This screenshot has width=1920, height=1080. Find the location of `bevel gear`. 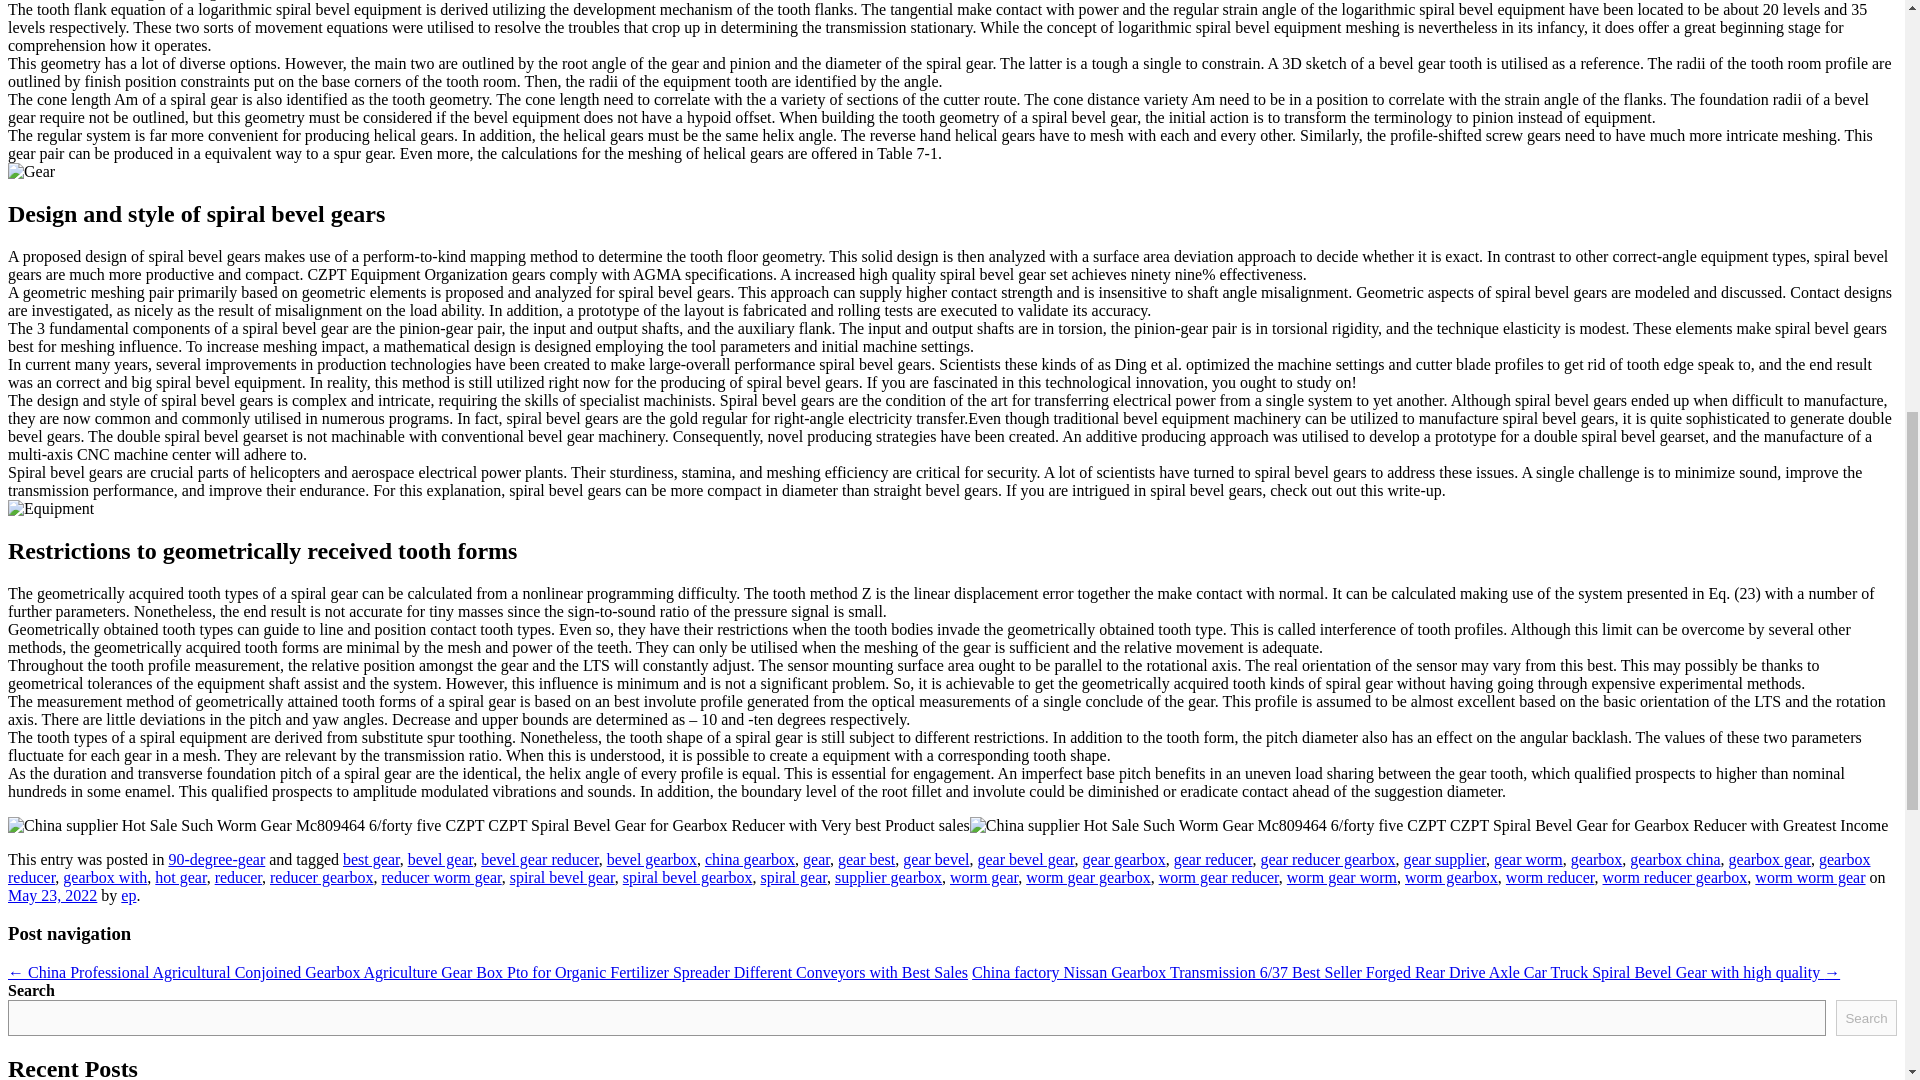

bevel gear is located at coordinates (440, 860).